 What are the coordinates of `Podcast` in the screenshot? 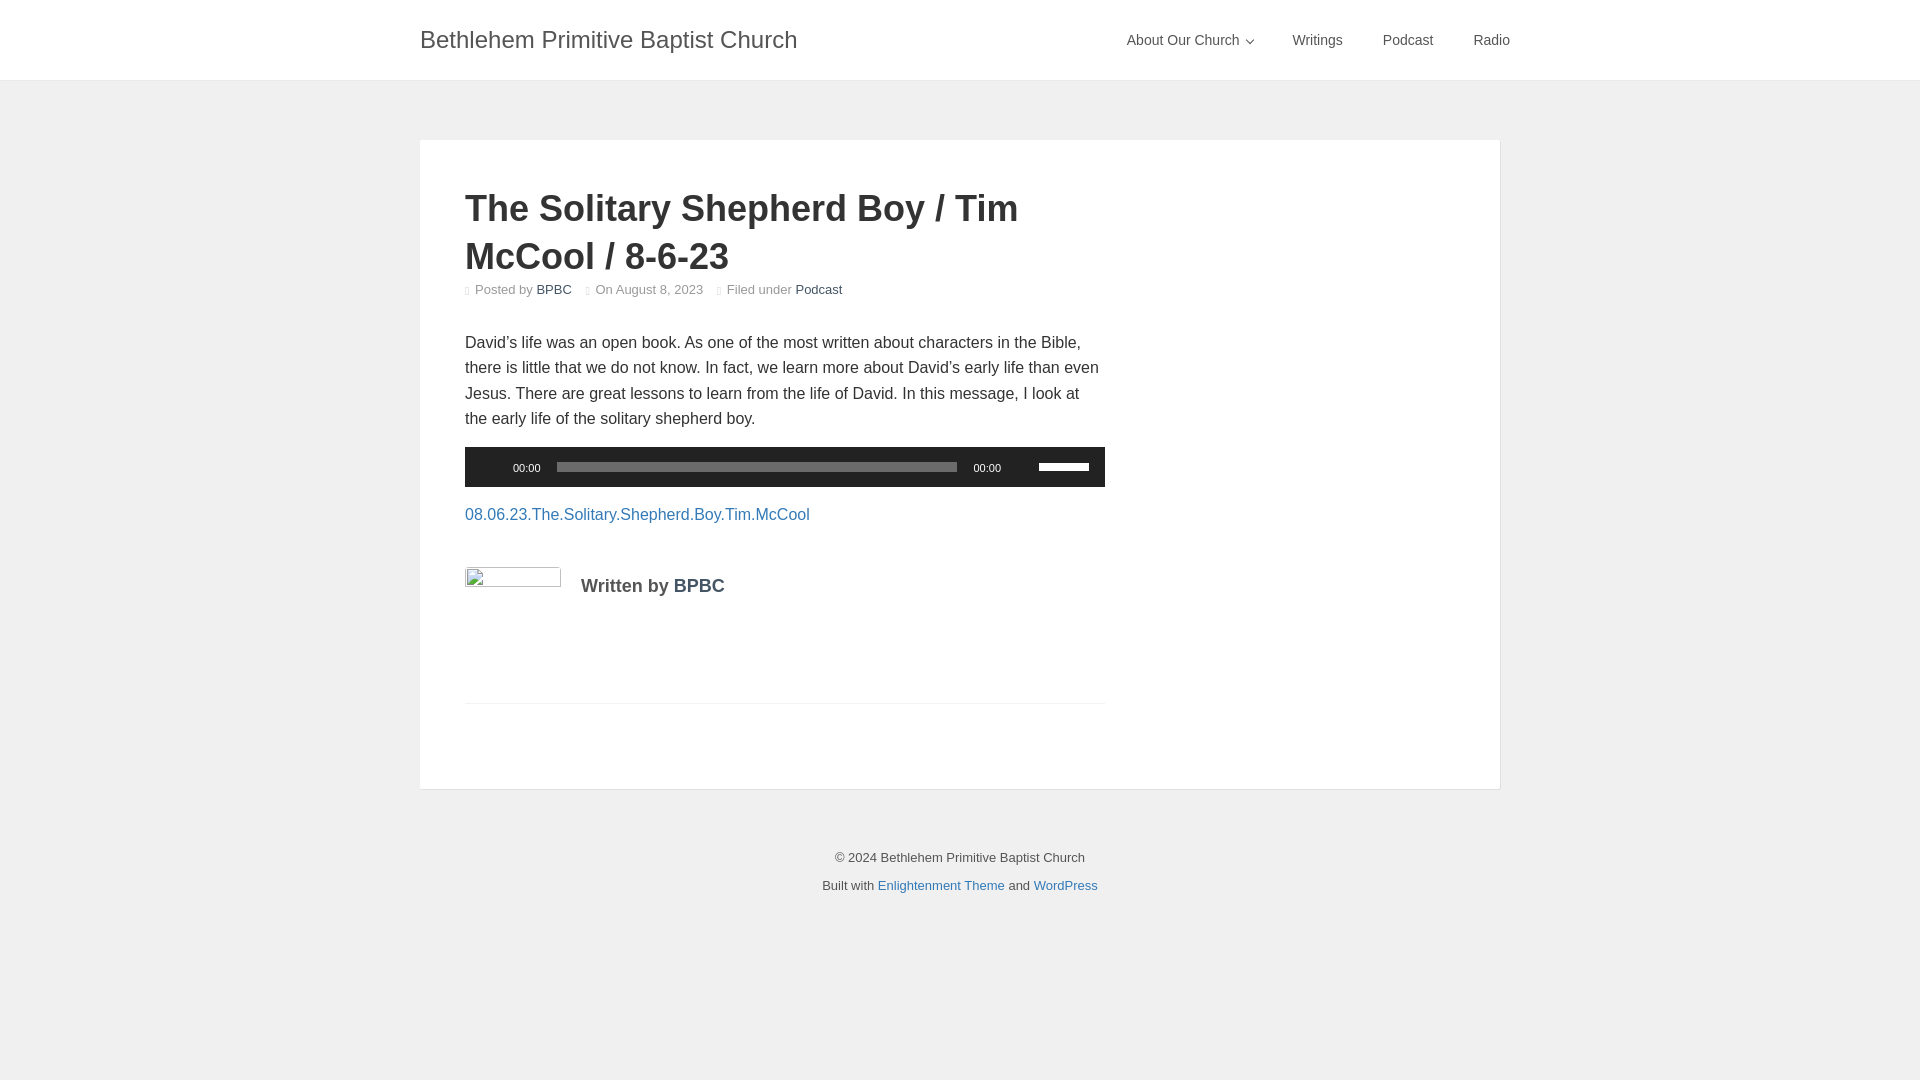 It's located at (818, 289).